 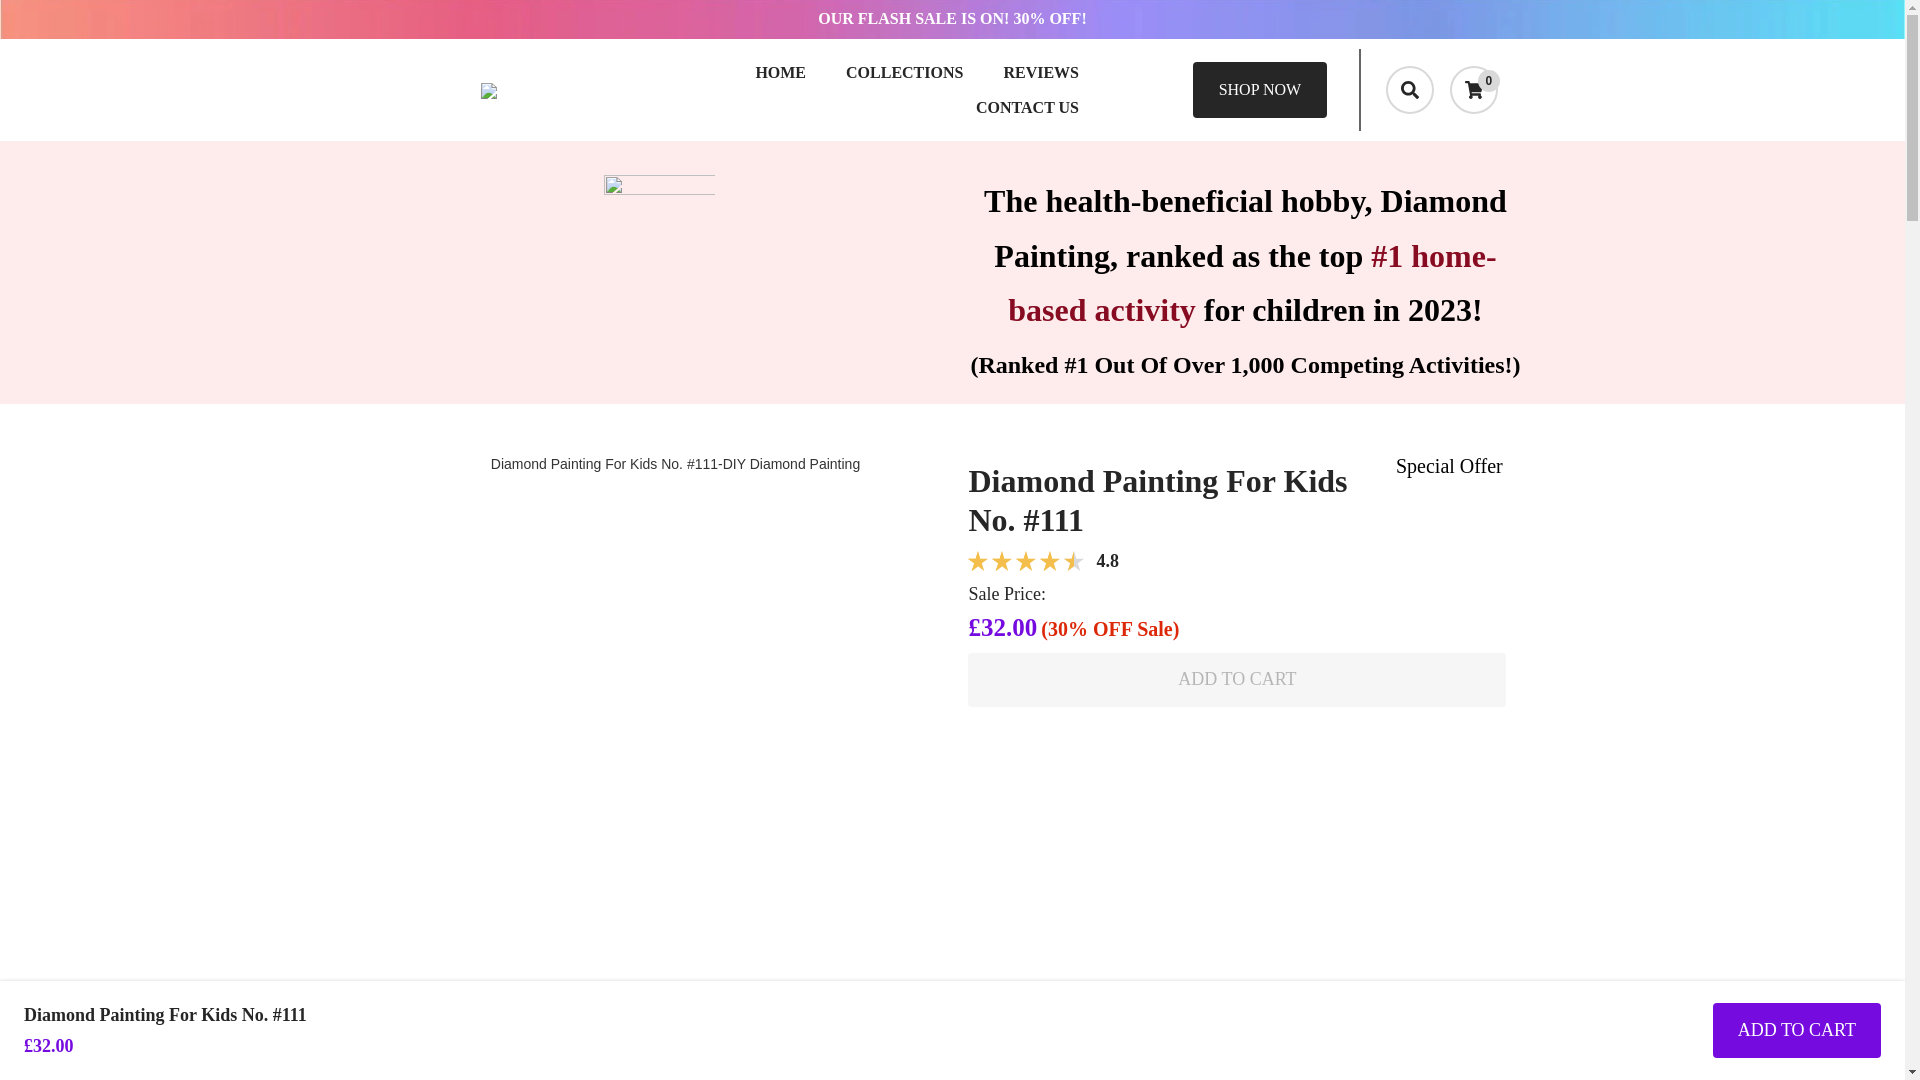 I want to click on HOME, so click(x=780, y=72).